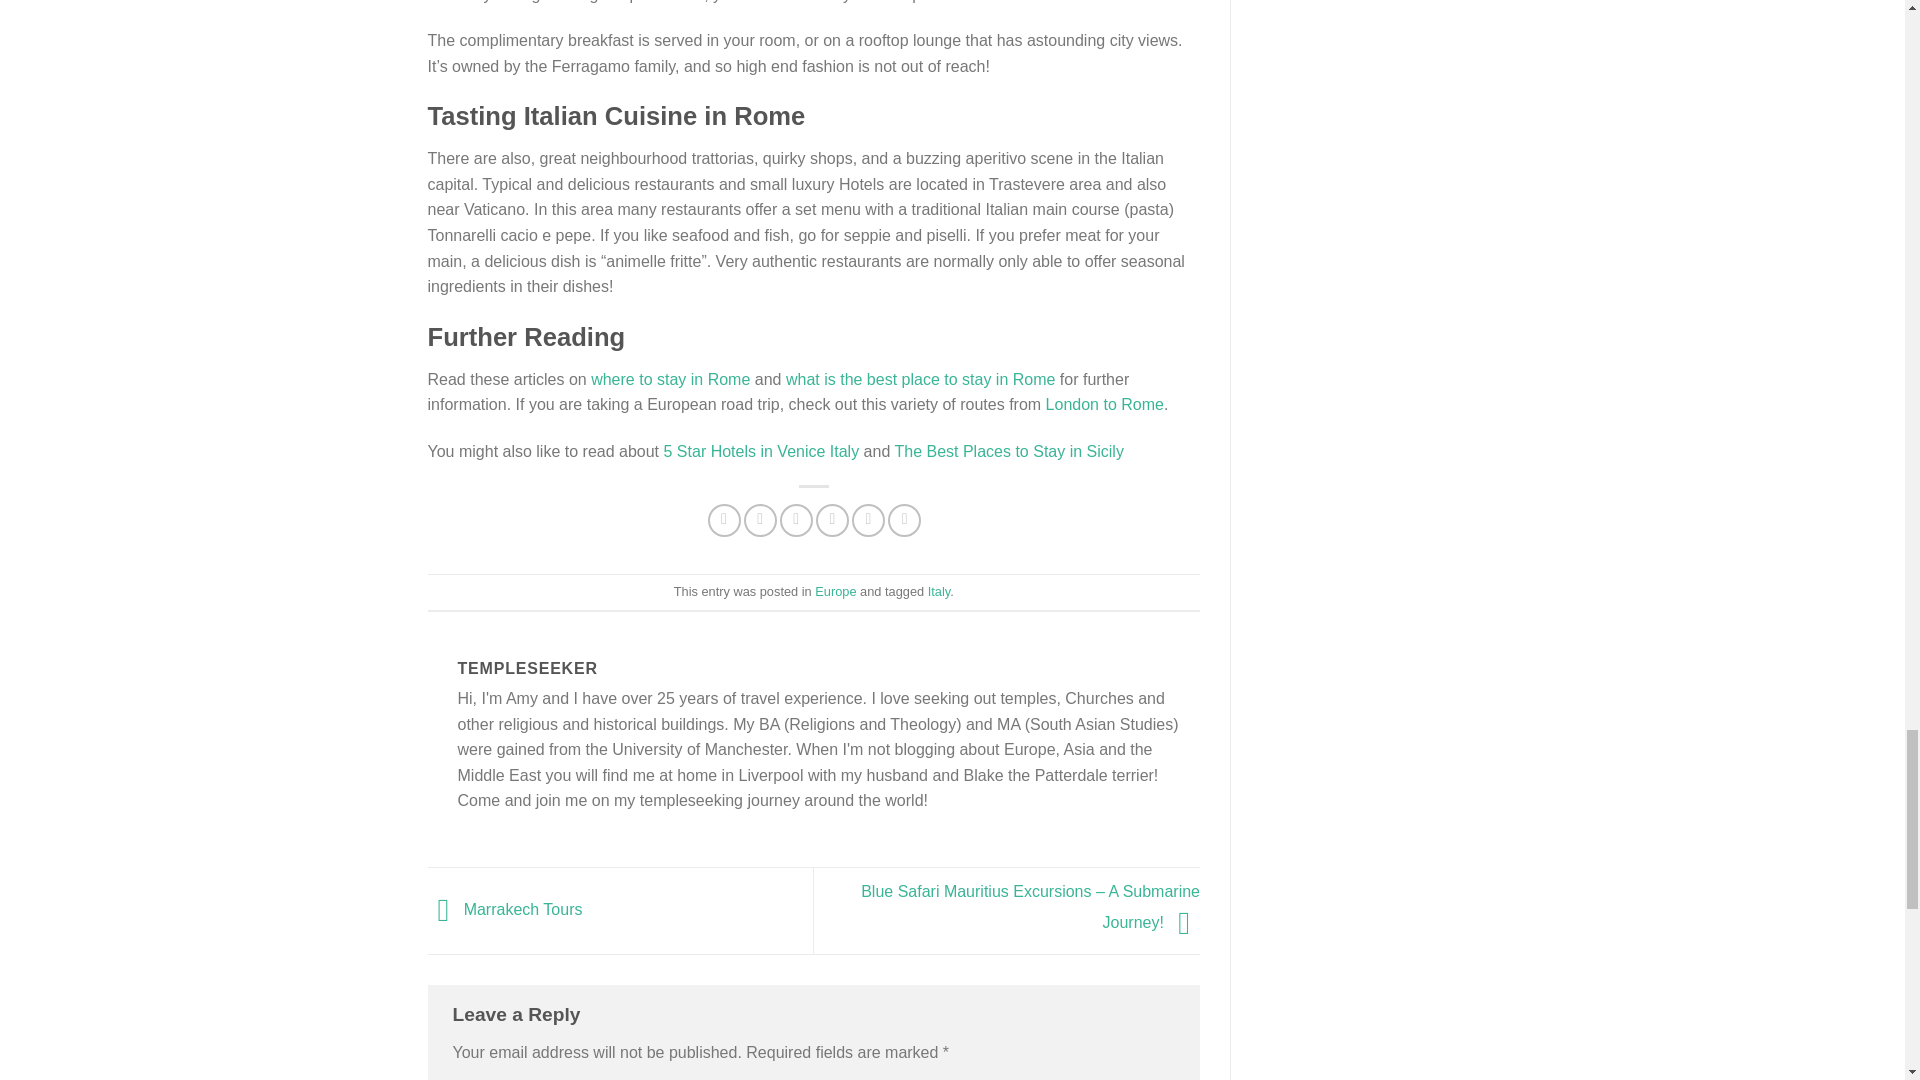 The height and width of the screenshot is (1080, 1920). Describe the element at coordinates (796, 520) in the screenshot. I see `Email to a Friend` at that location.